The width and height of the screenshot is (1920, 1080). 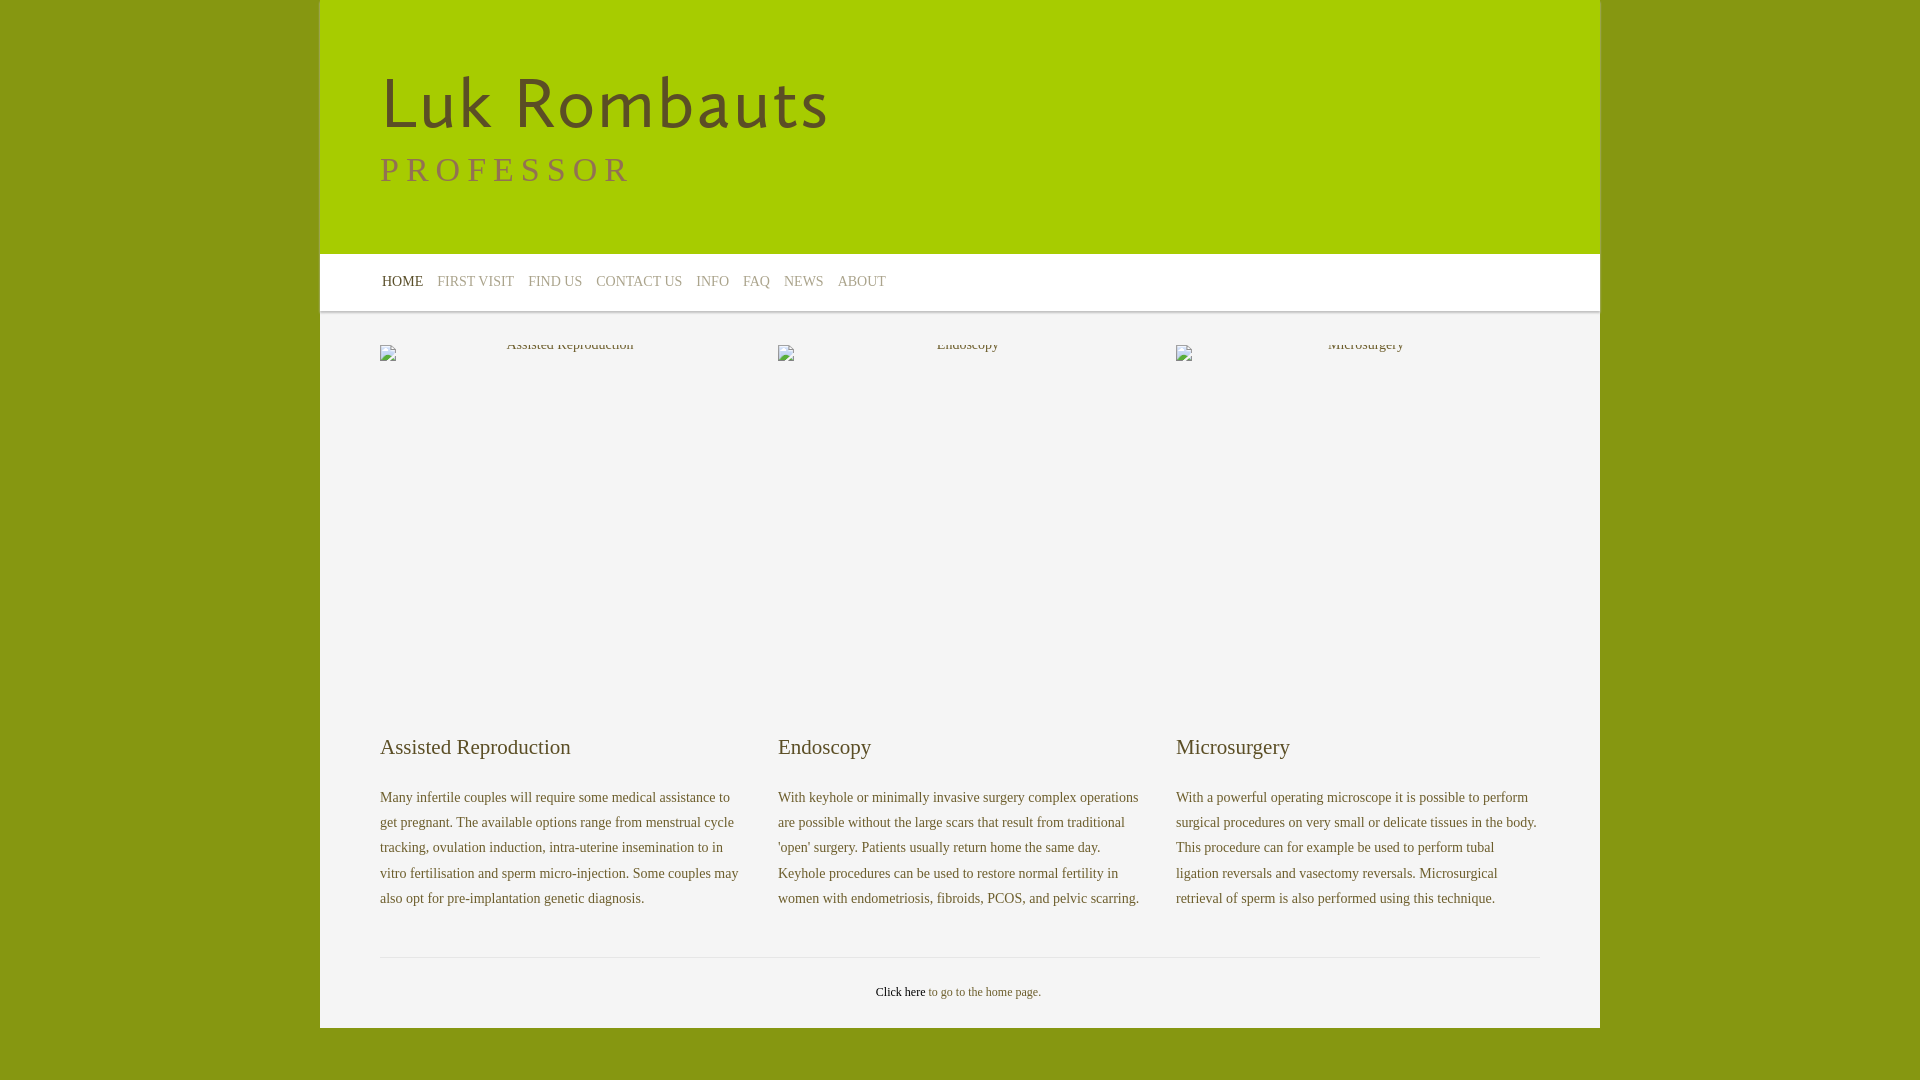 What do you see at coordinates (605, 102) in the screenshot?
I see `Luk Rombauts` at bounding box center [605, 102].